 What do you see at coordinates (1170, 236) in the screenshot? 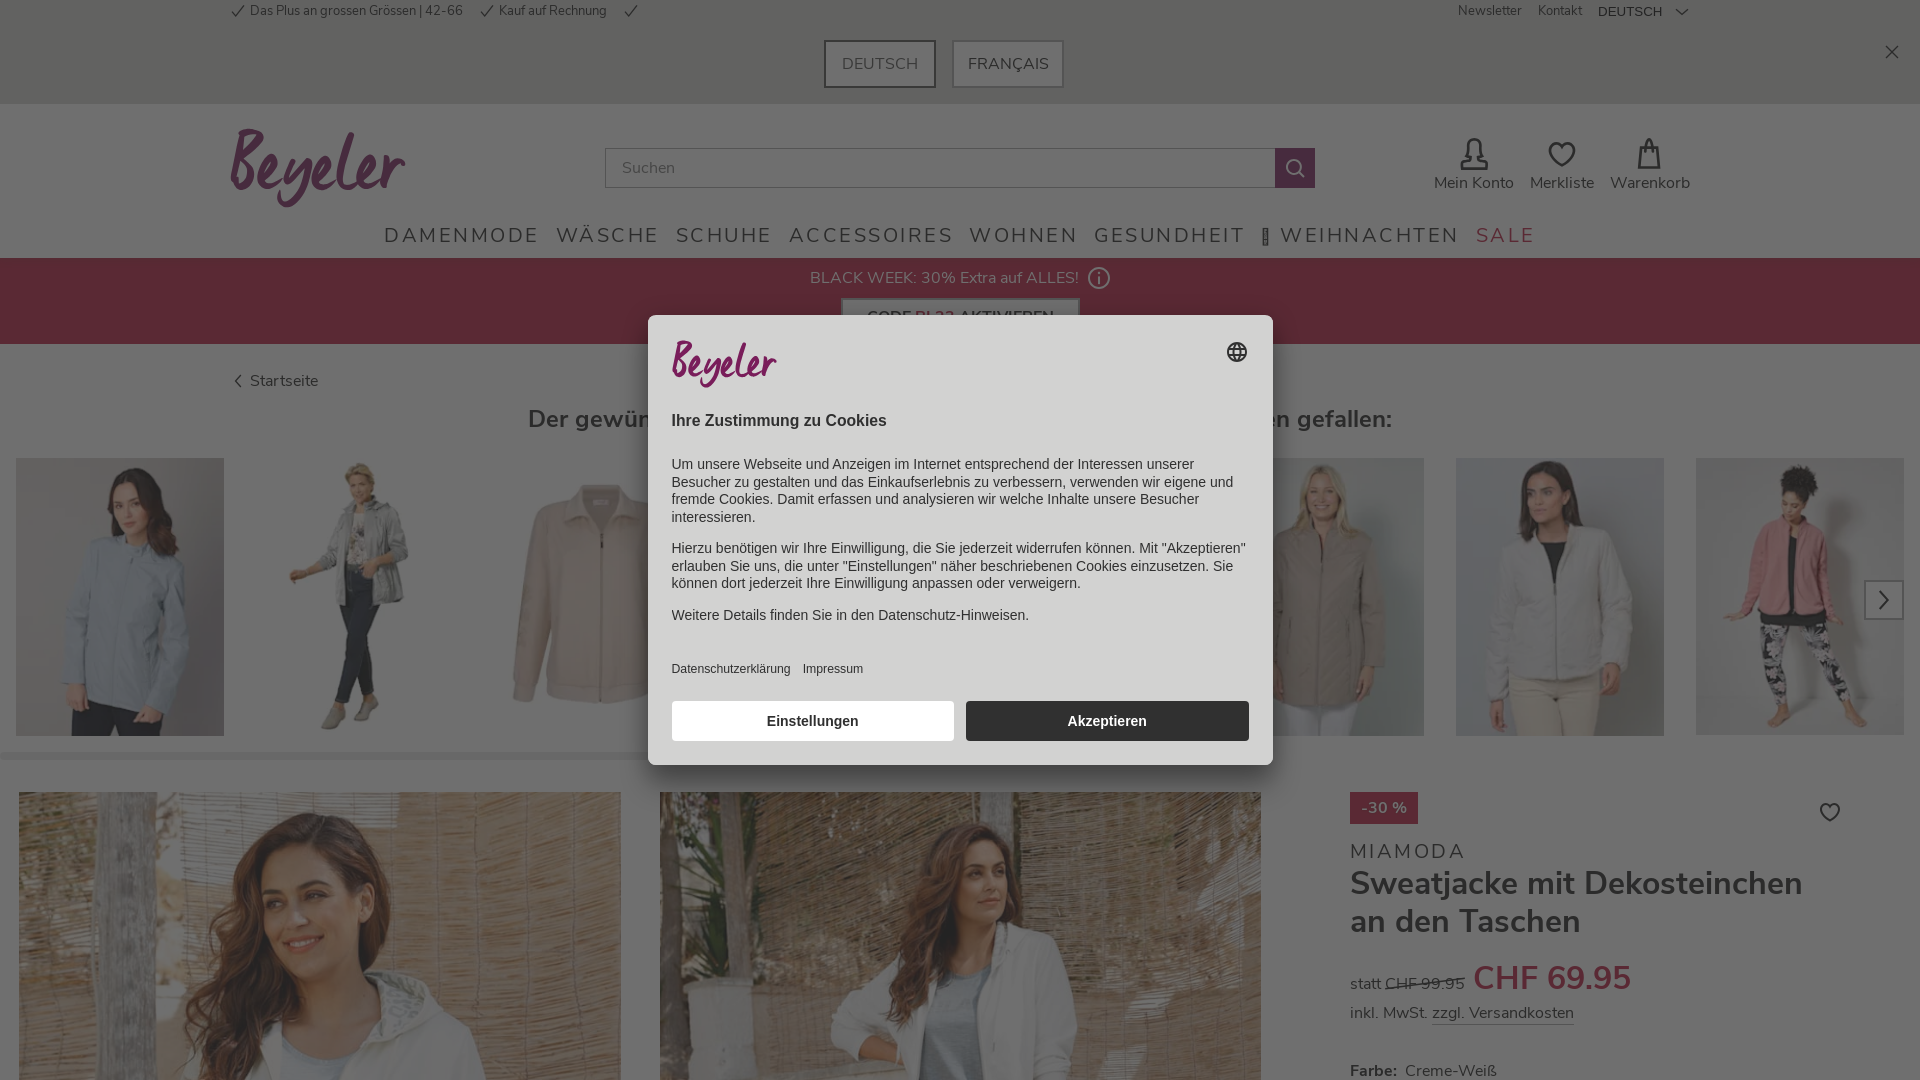
I see `GESUNDHEIT` at bounding box center [1170, 236].